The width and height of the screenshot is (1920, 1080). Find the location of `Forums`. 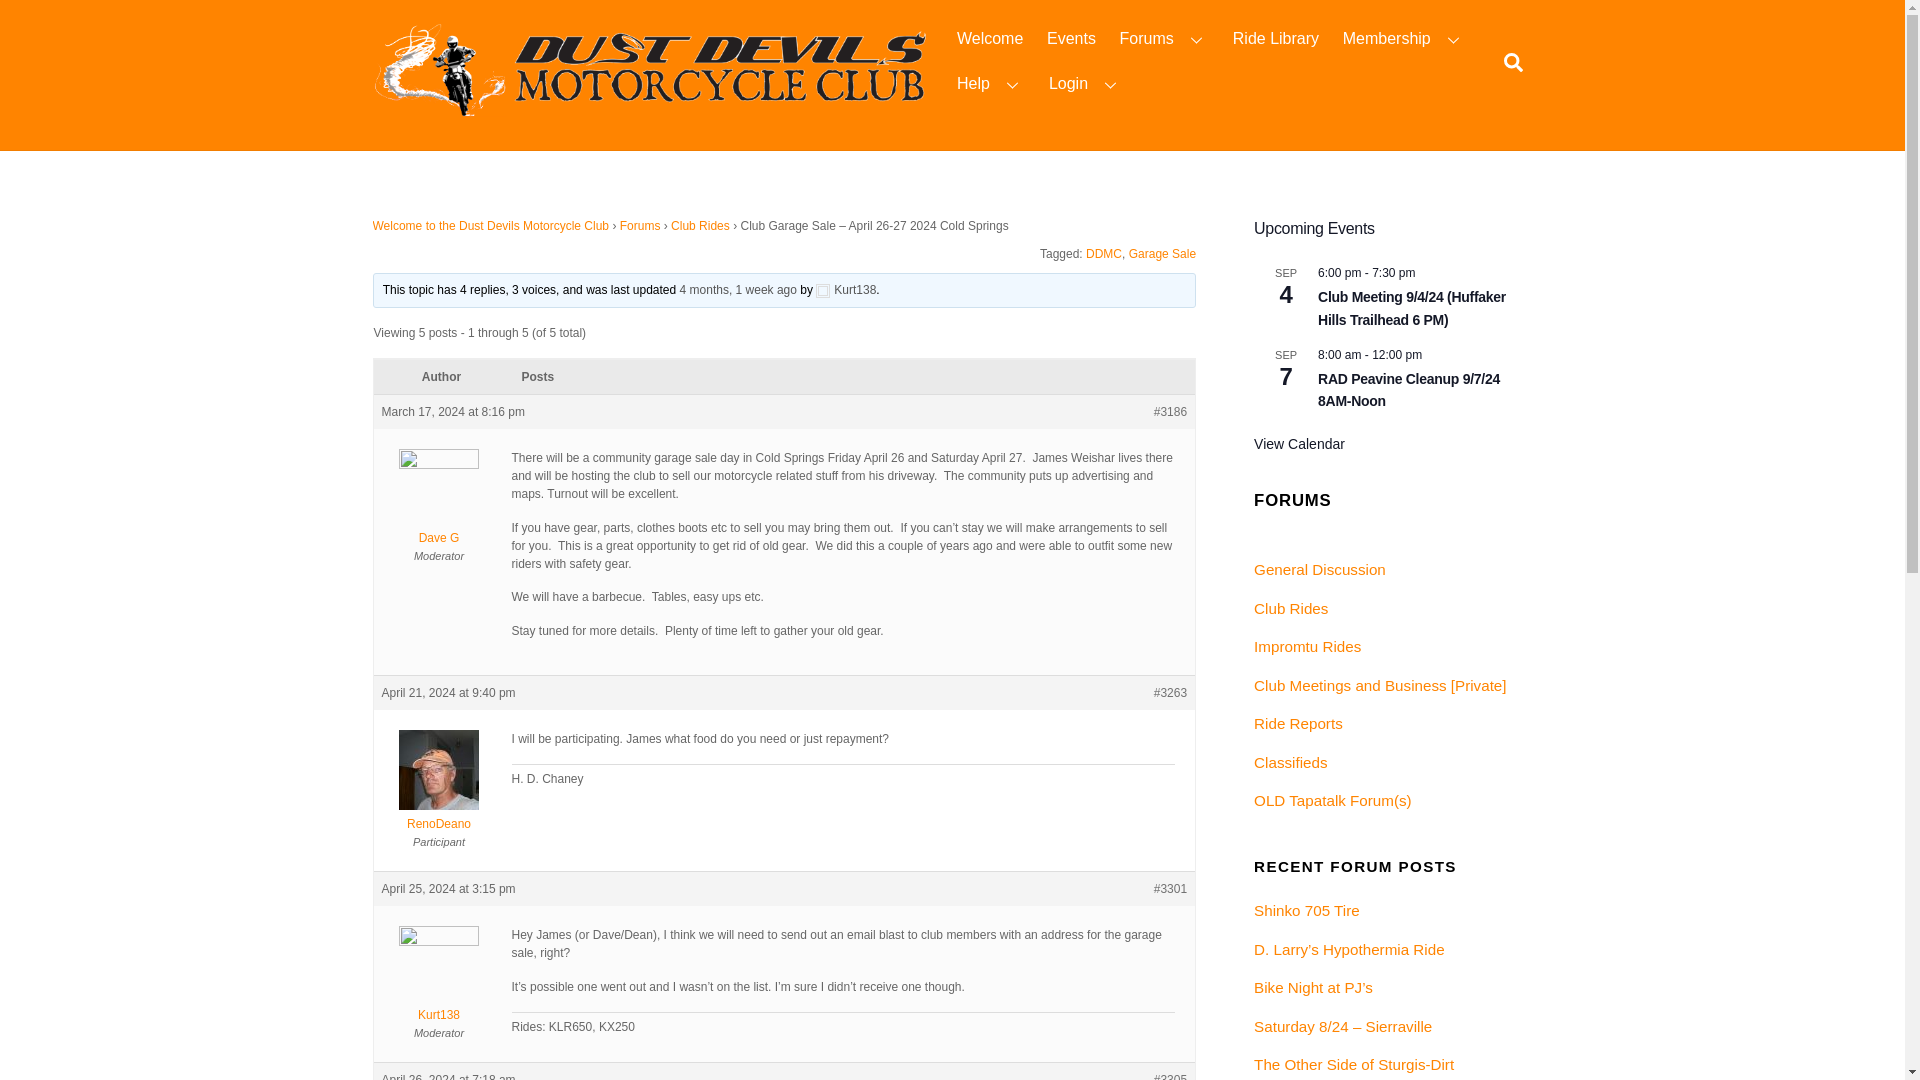

Forums is located at coordinates (640, 226).